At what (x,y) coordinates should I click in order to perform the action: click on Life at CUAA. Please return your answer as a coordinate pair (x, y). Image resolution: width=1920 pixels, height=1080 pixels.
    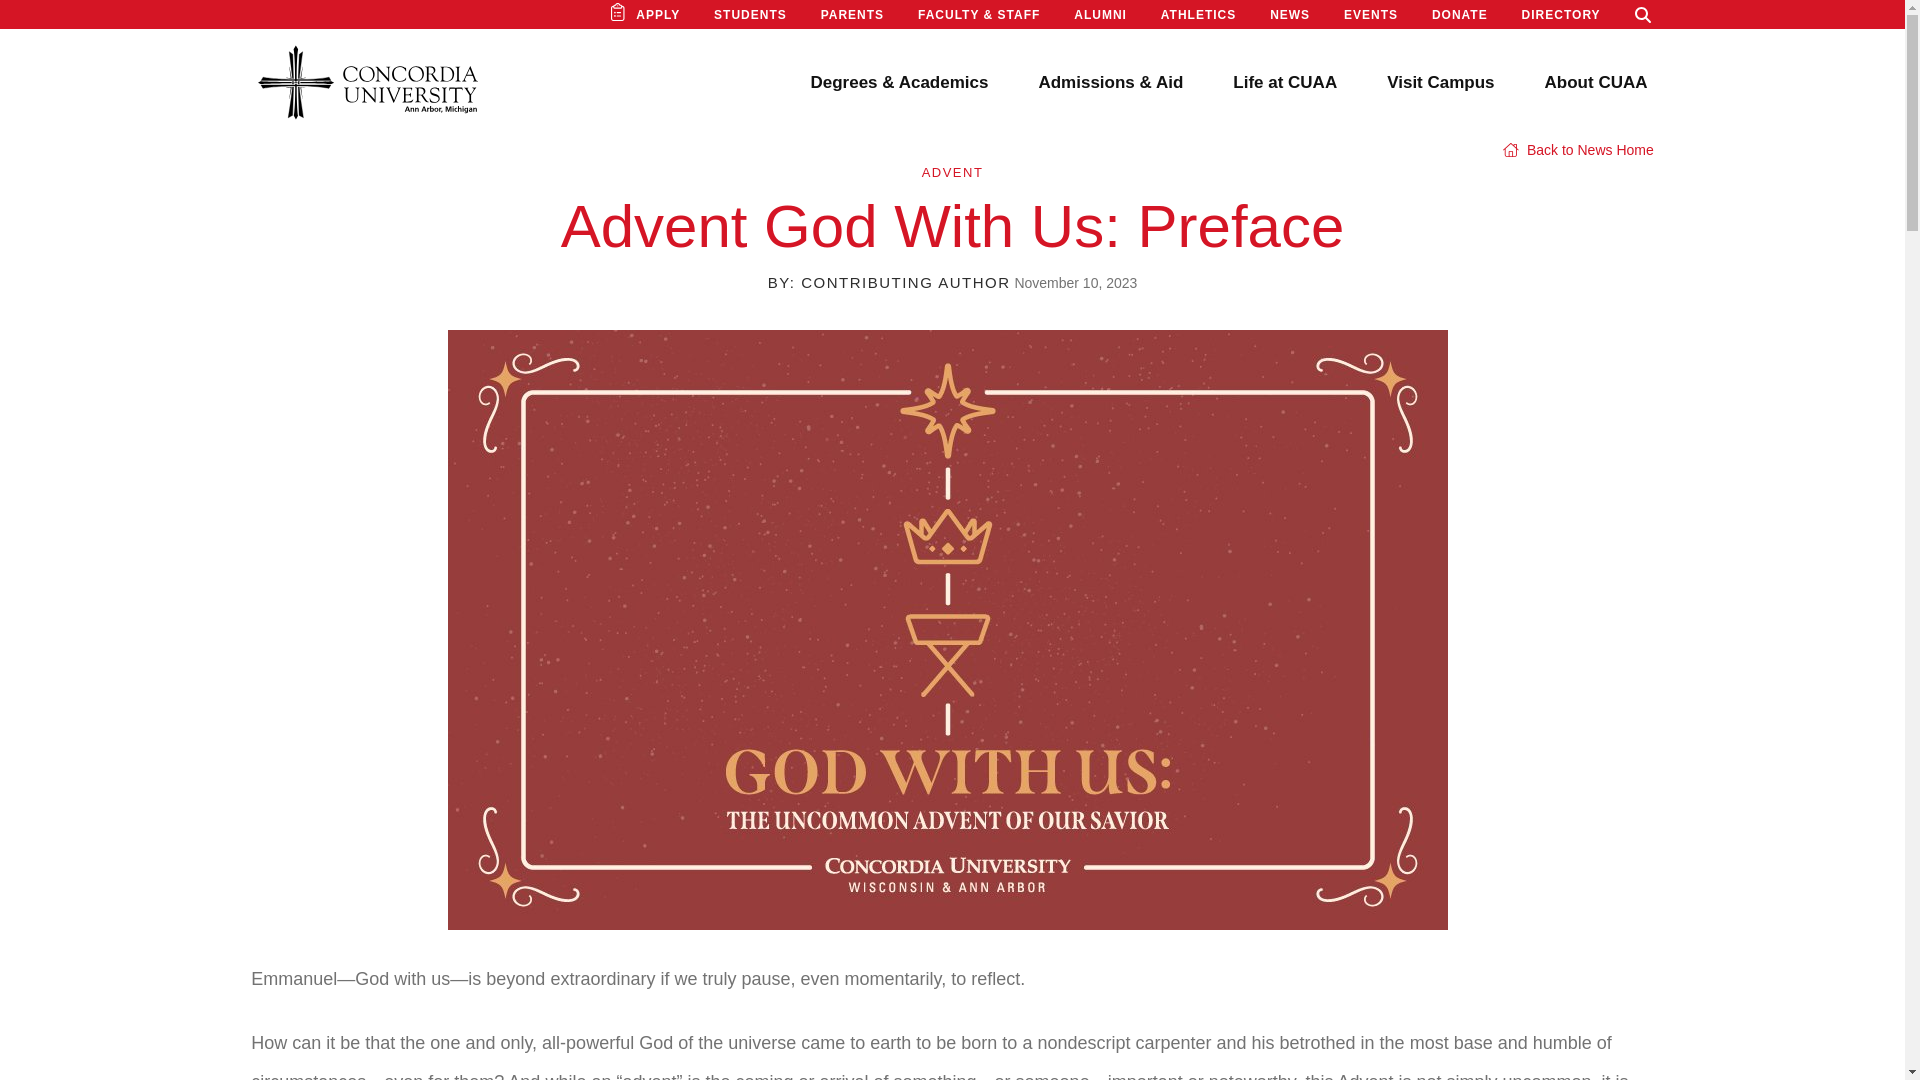
    Looking at the image, I should click on (1284, 82).